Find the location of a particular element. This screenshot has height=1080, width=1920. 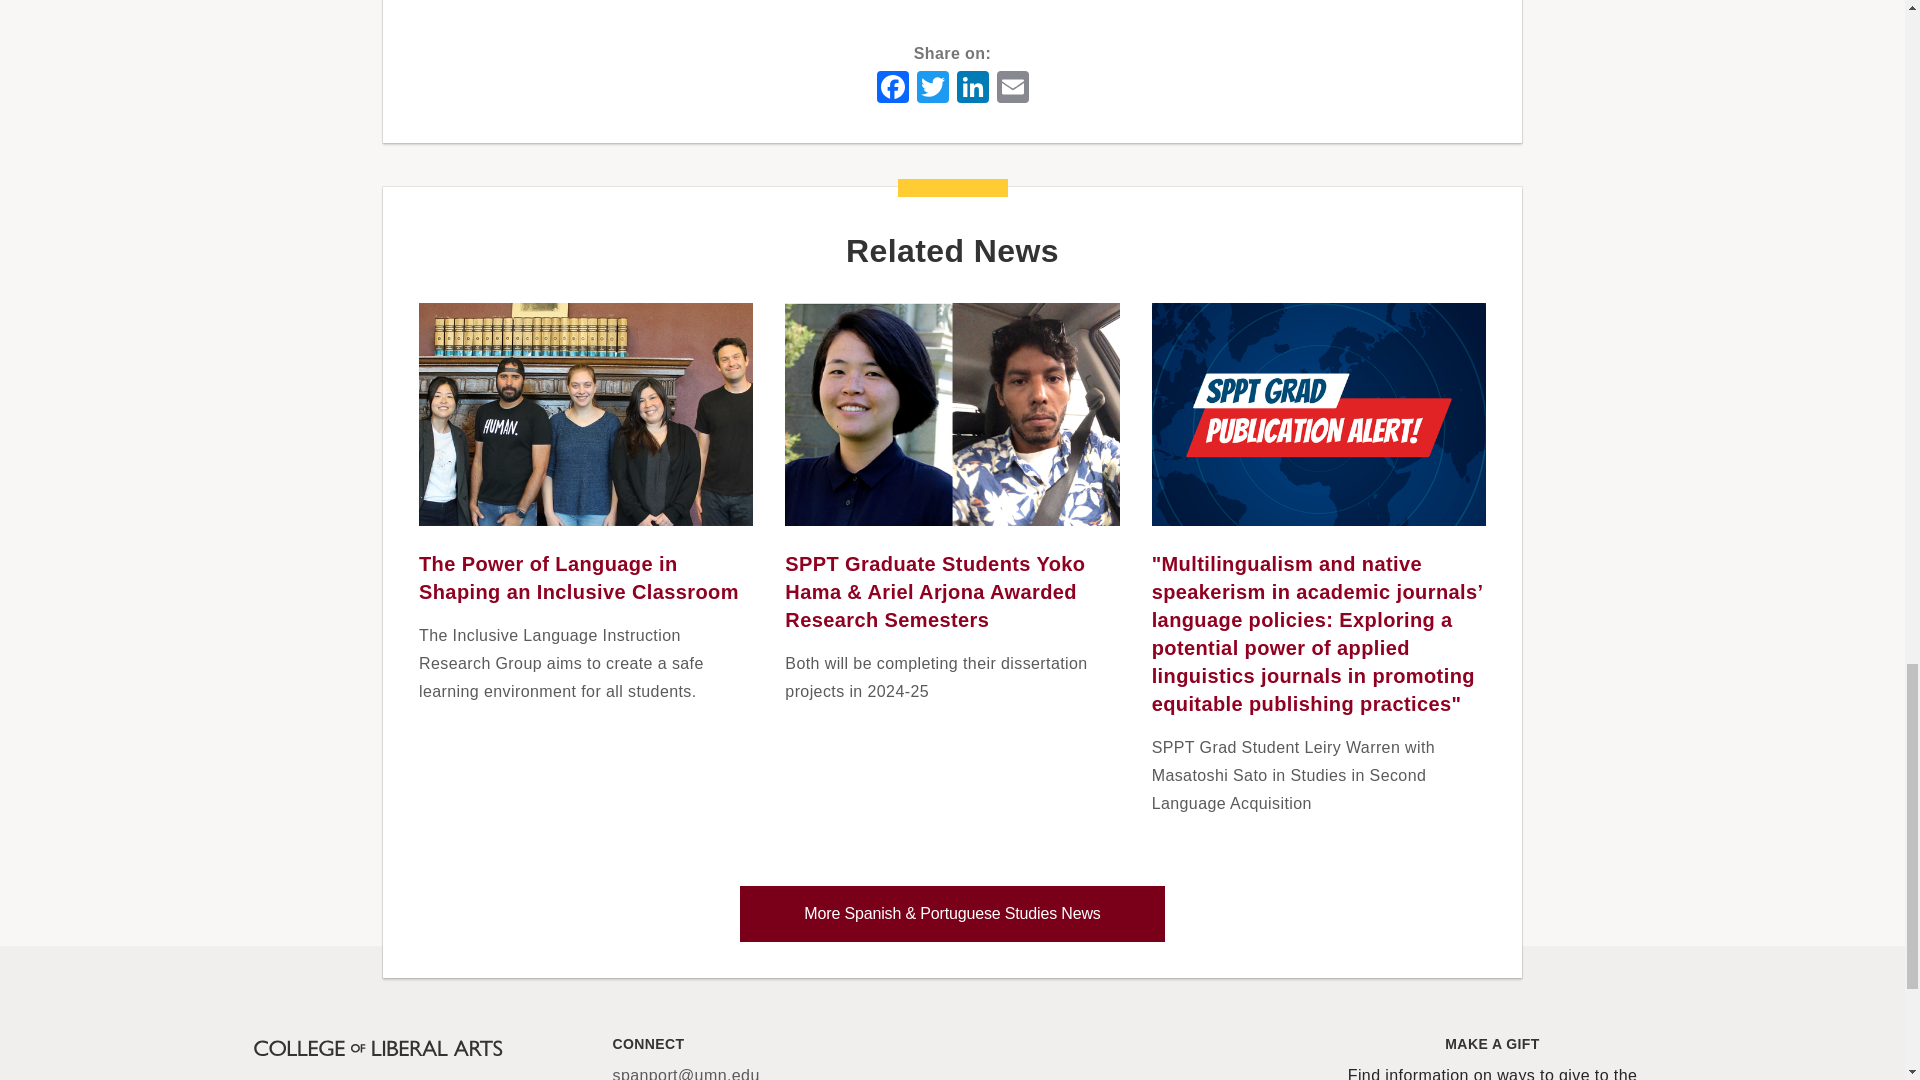

Twitter is located at coordinates (932, 84).